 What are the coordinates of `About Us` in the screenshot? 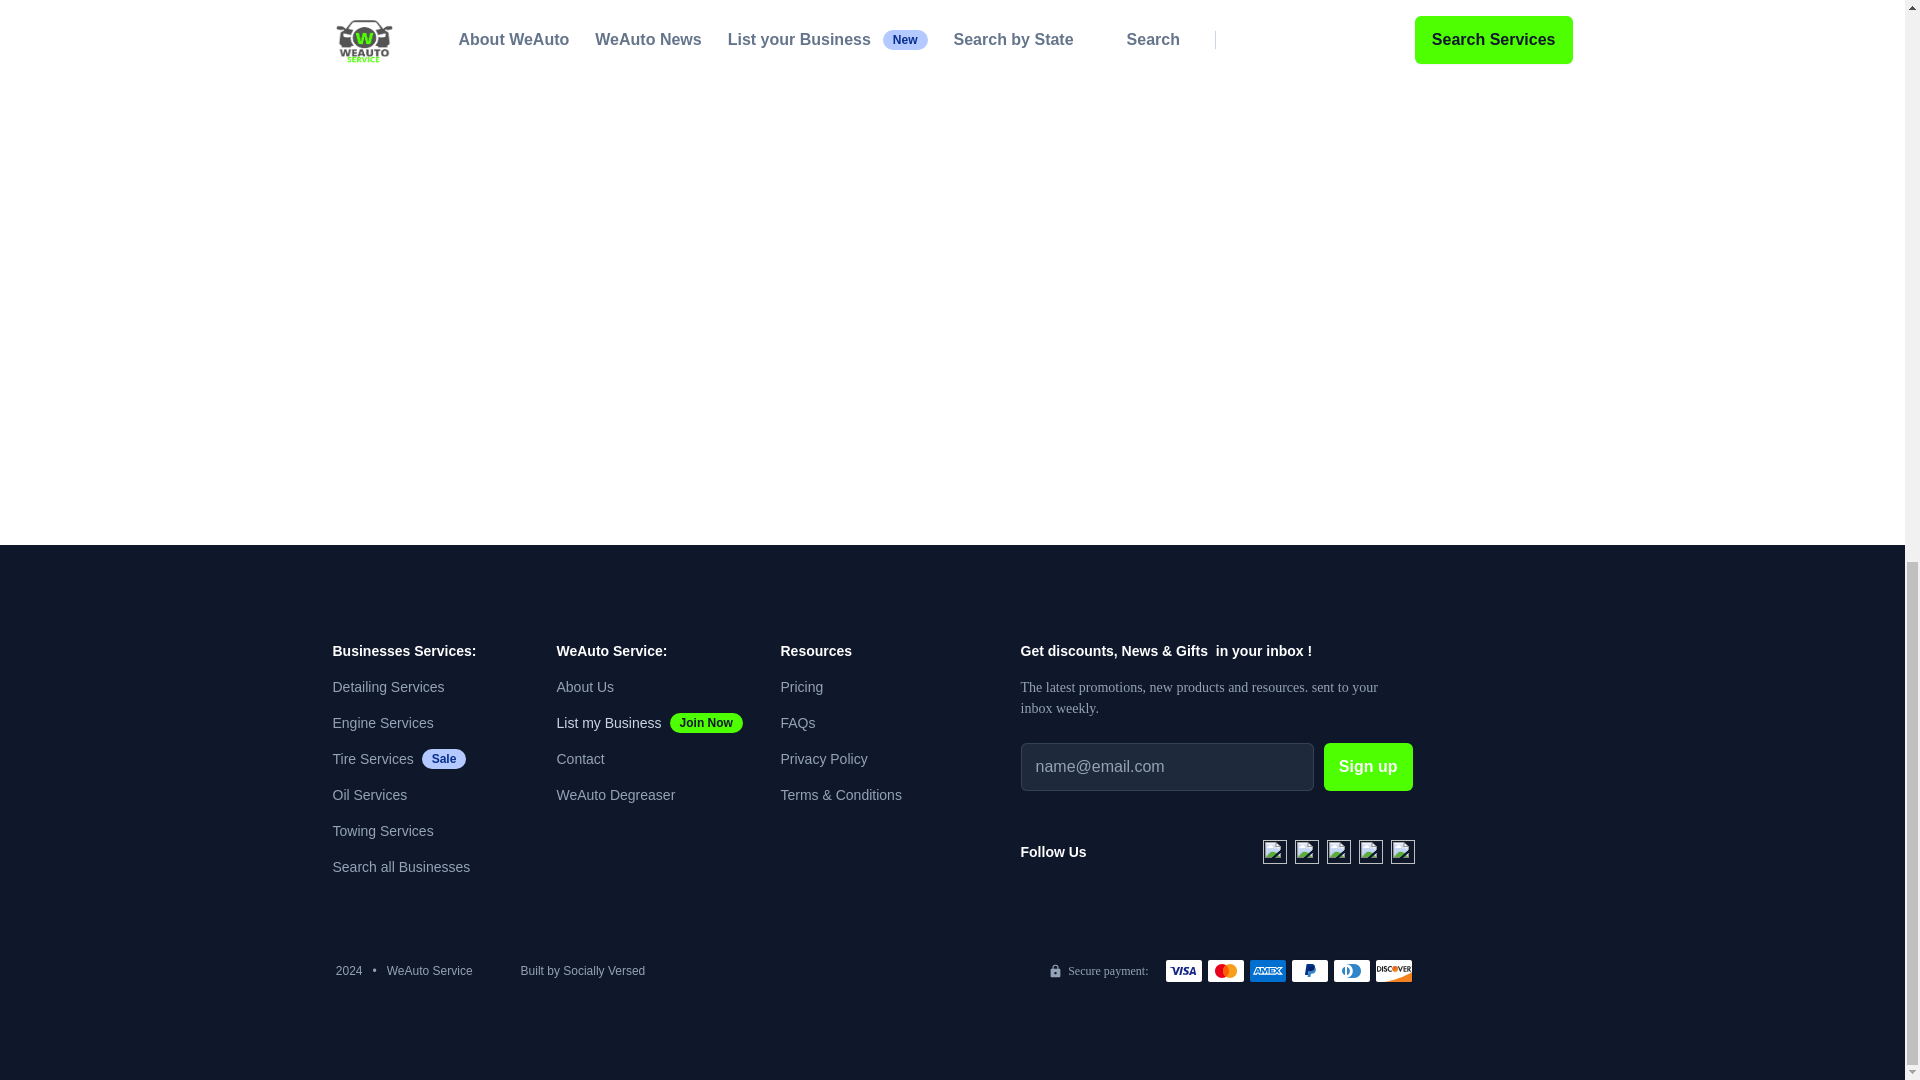 It's located at (796, 722).